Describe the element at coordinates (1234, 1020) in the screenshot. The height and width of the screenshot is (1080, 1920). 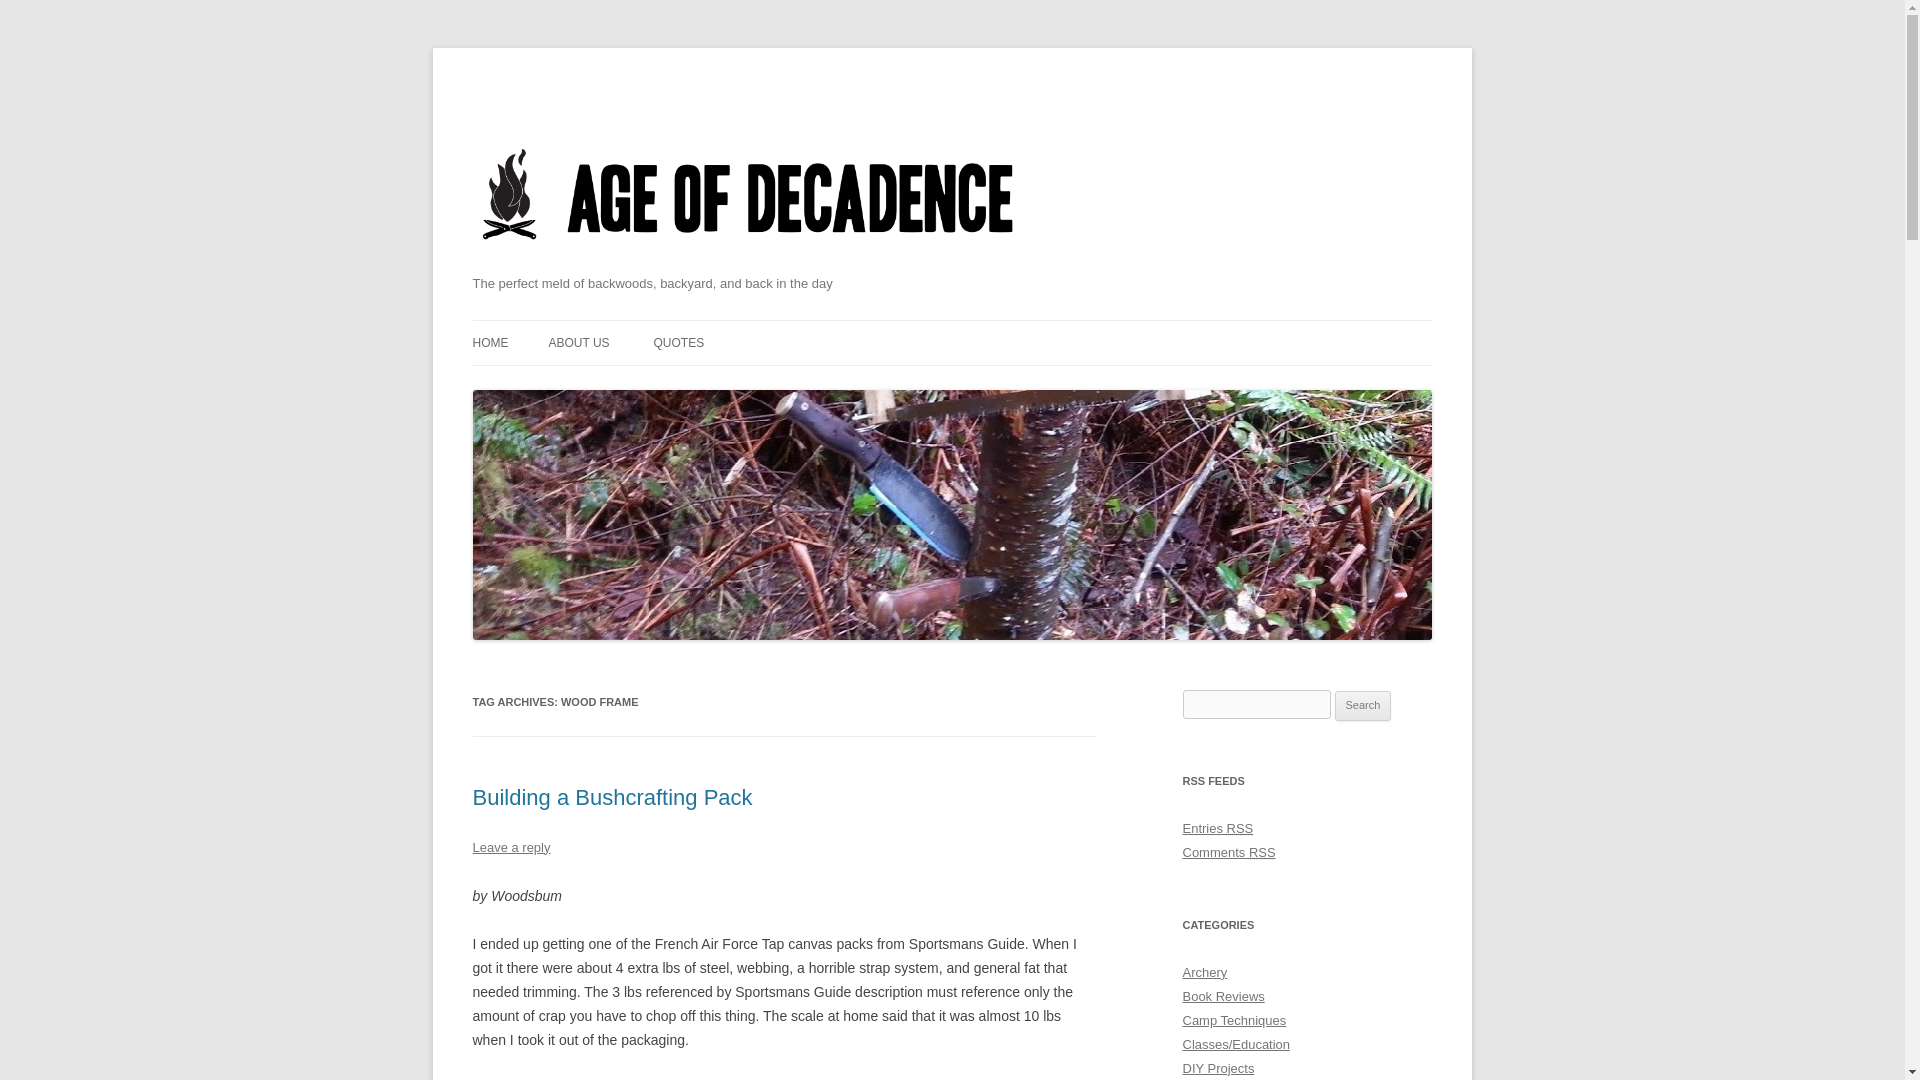
I see `Camp Techniques` at that location.